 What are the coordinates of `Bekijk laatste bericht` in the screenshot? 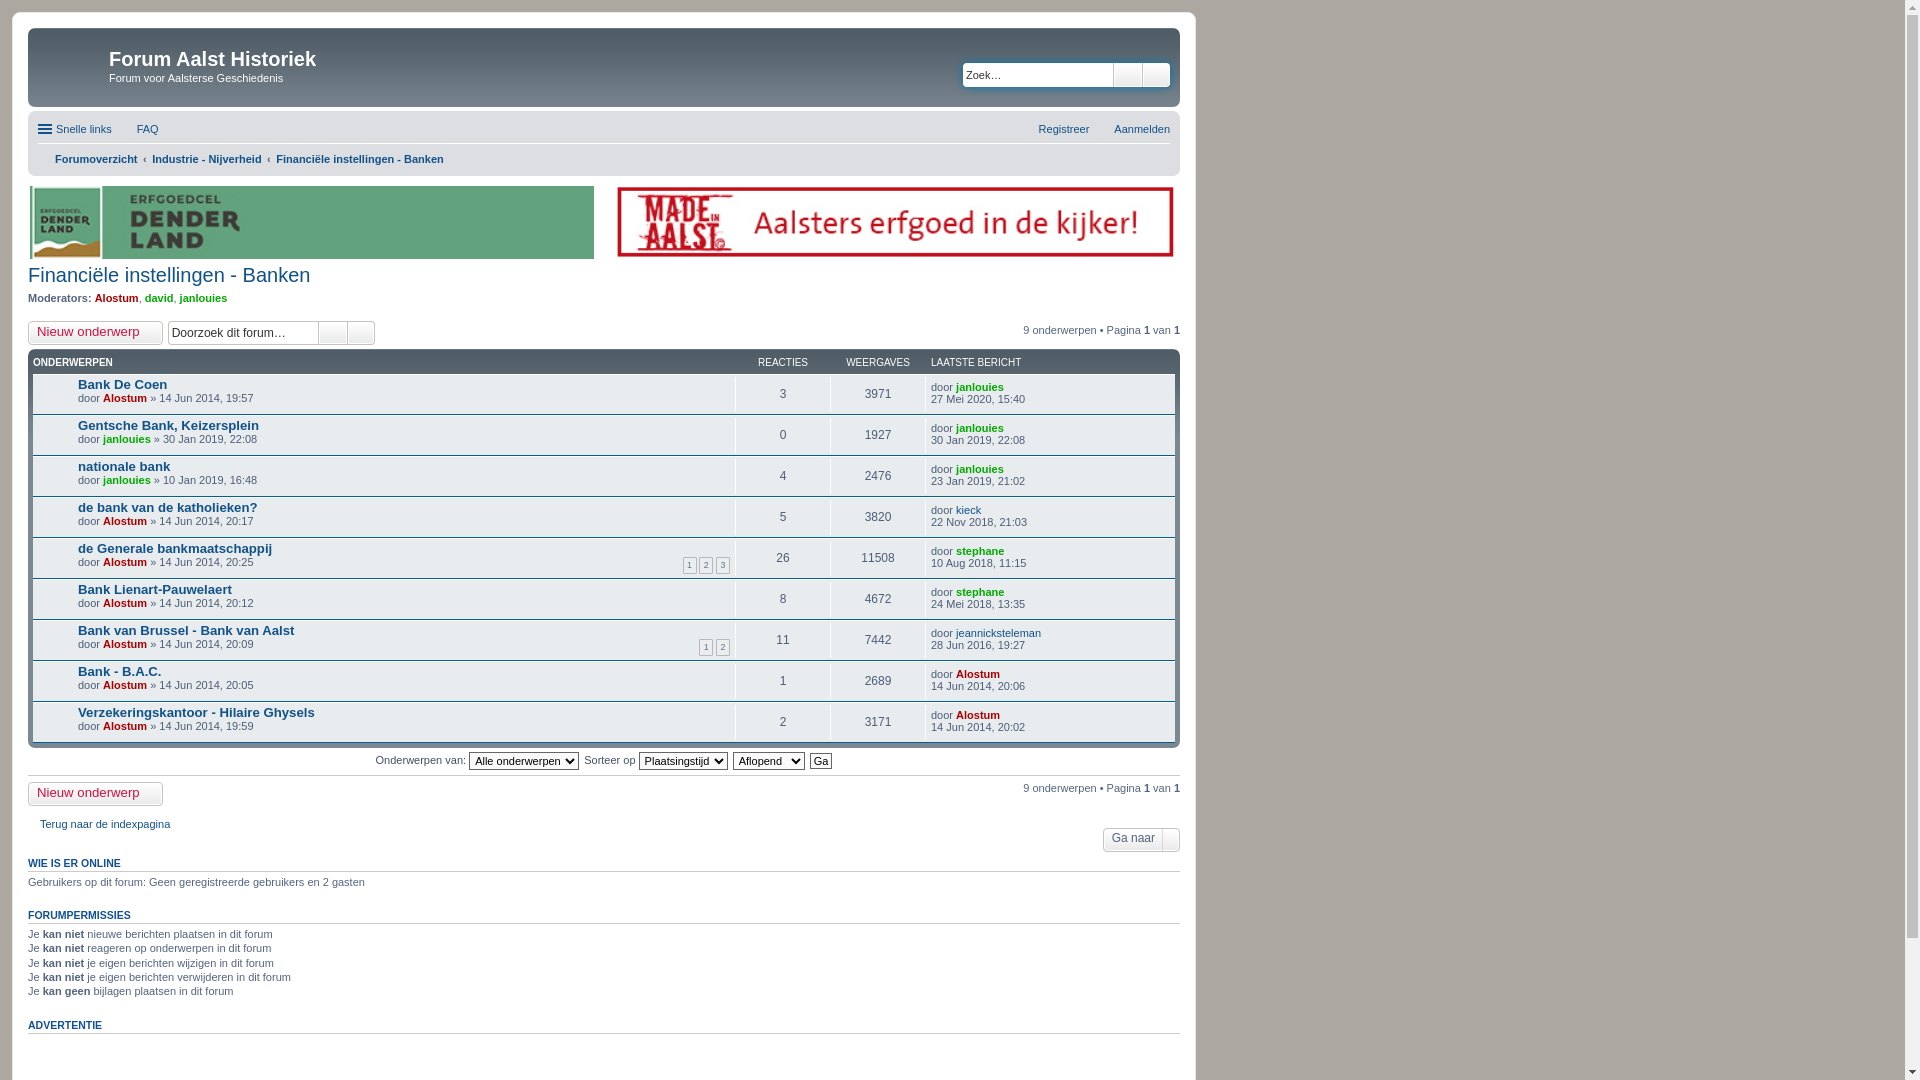 It's located at (1008, 715).